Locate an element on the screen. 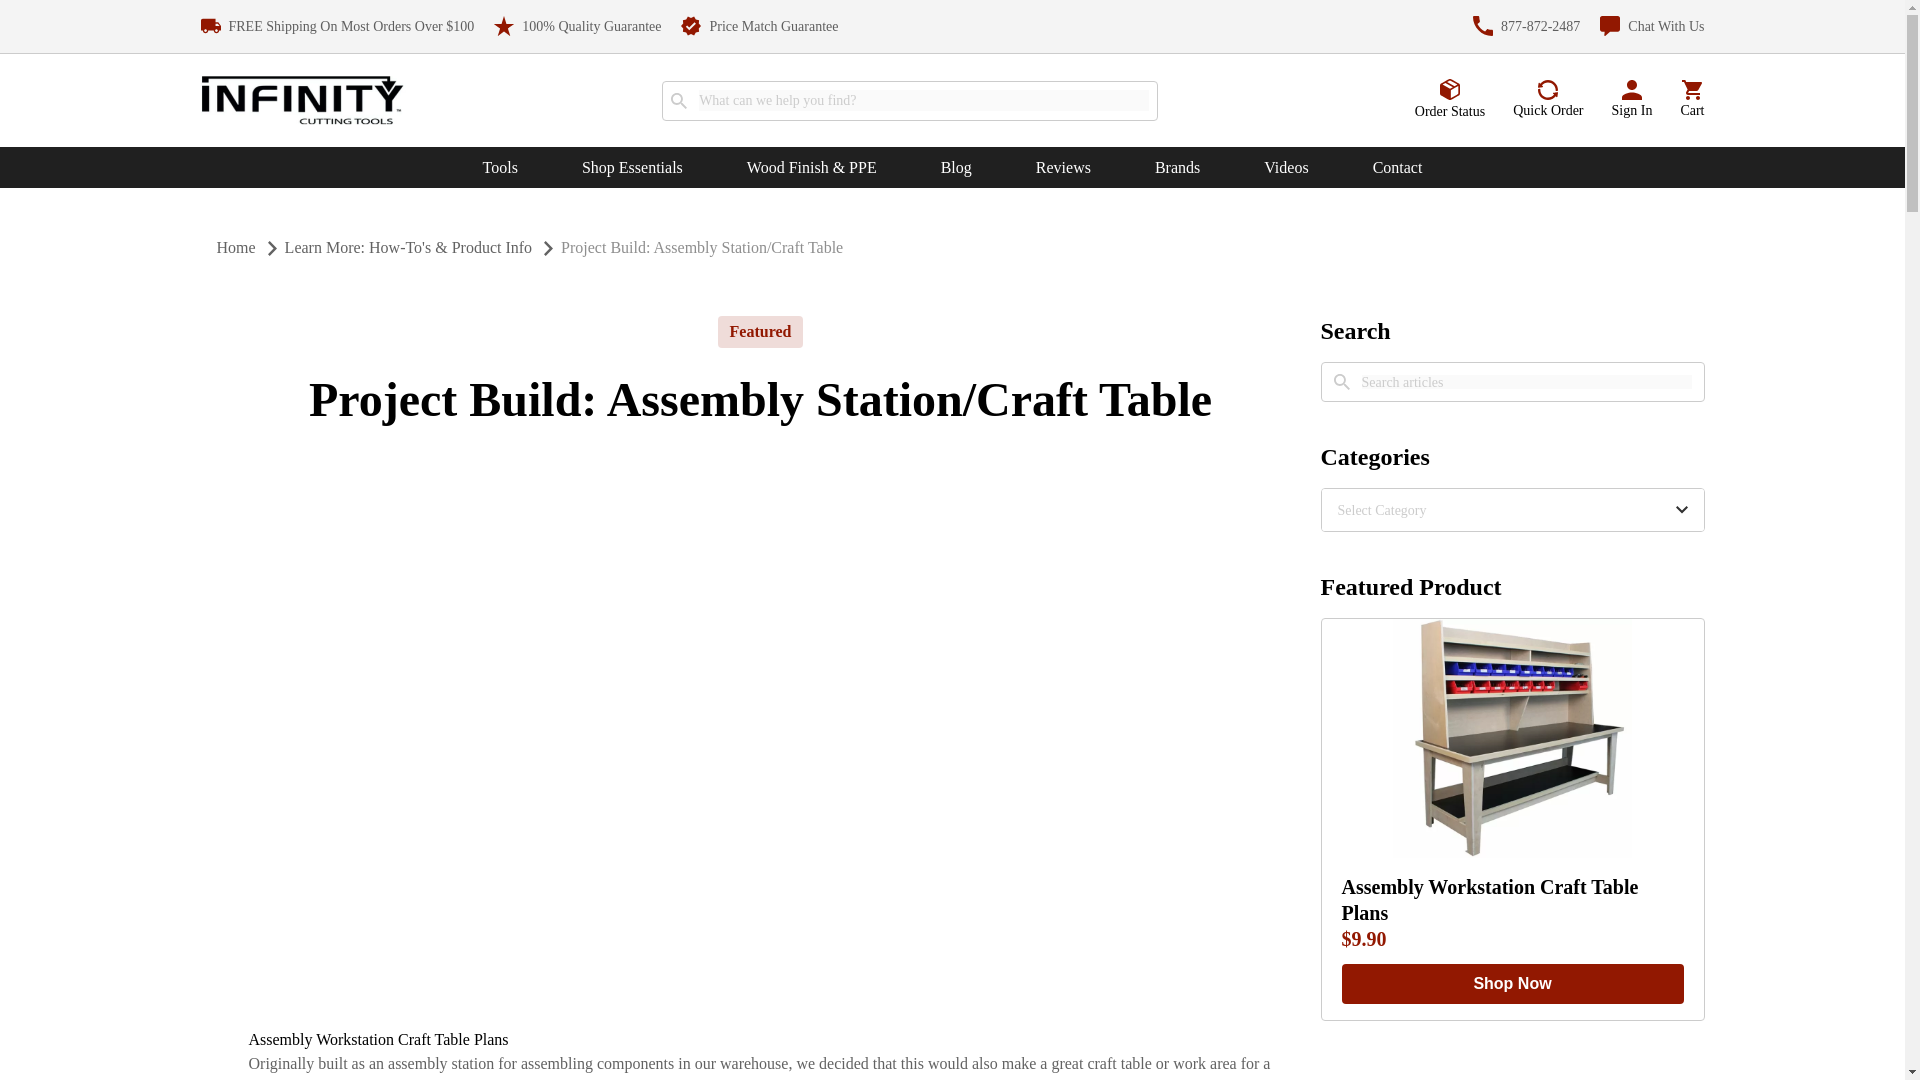 The image size is (1920, 1080). 877-872-2487 is located at coordinates (1526, 26).